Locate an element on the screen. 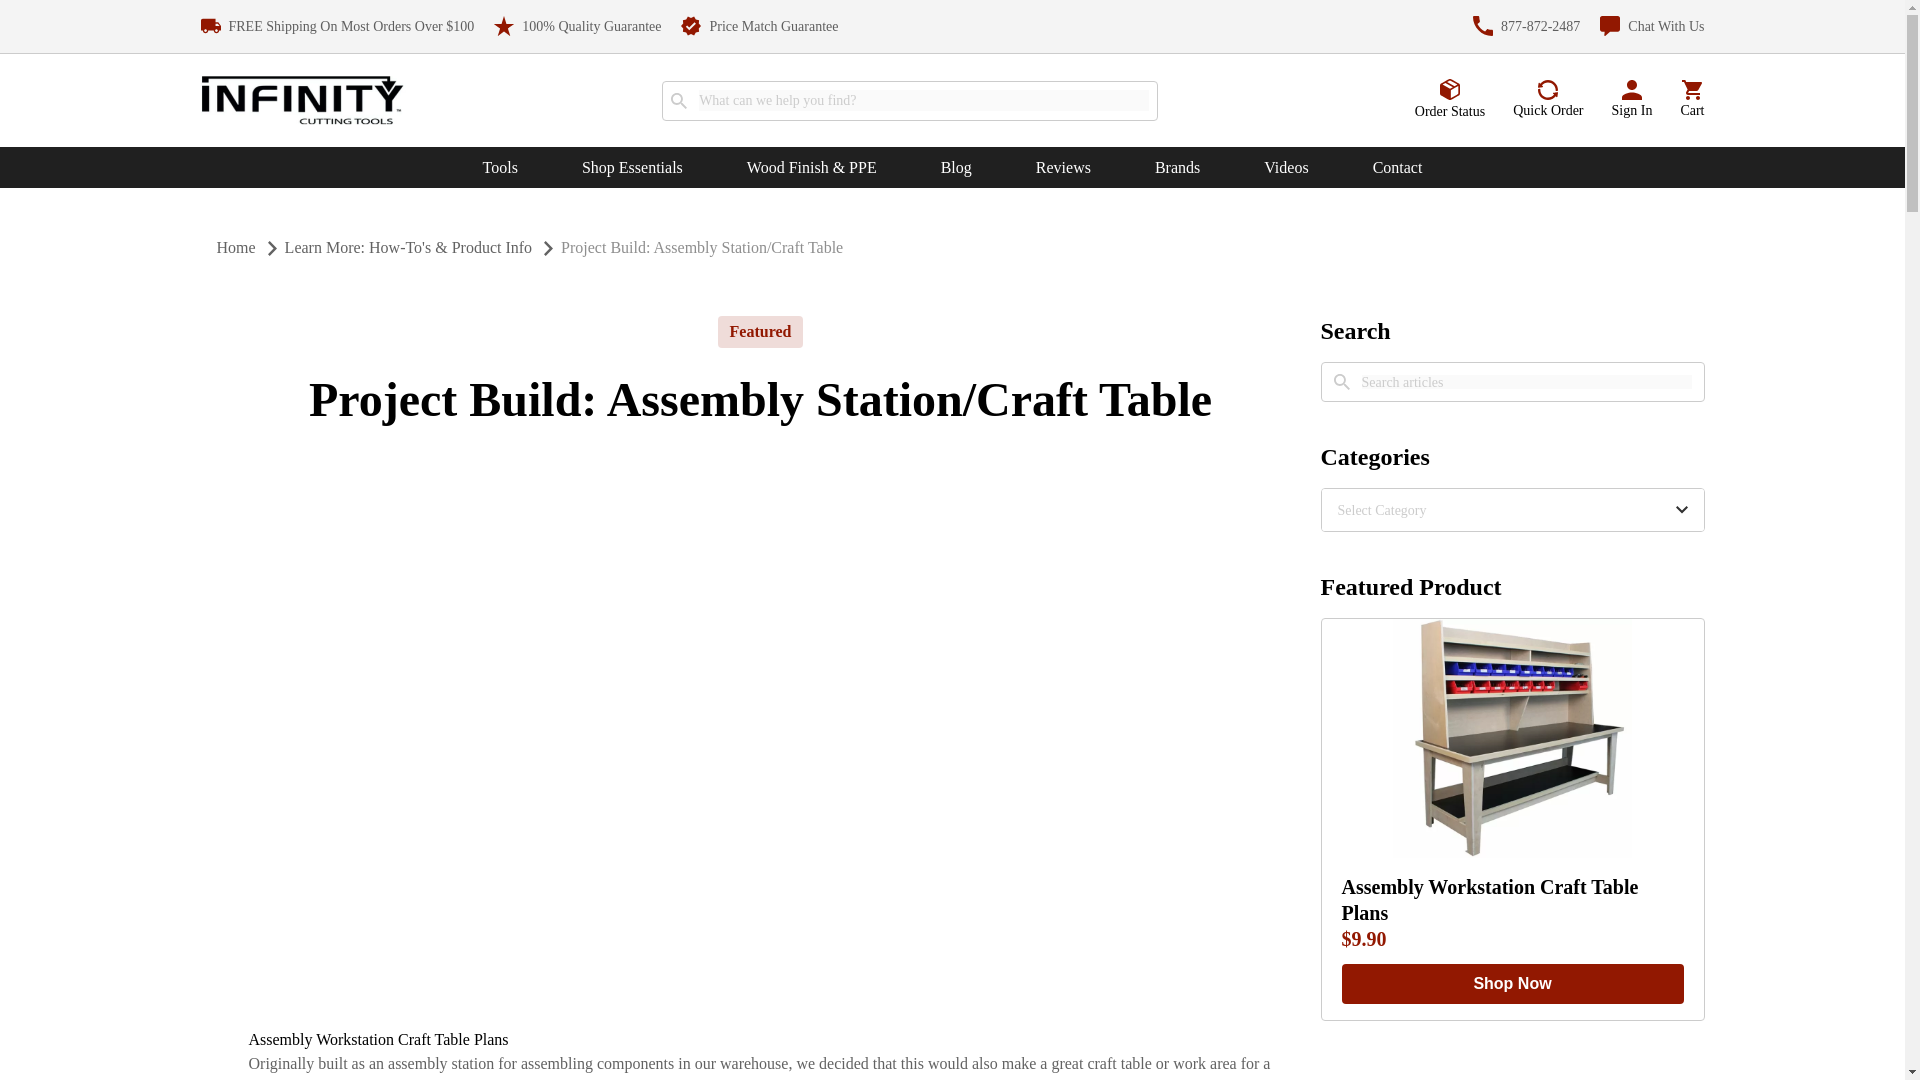 The image size is (1920, 1080). 877-872-2487 is located at coordinates (1526, 26).